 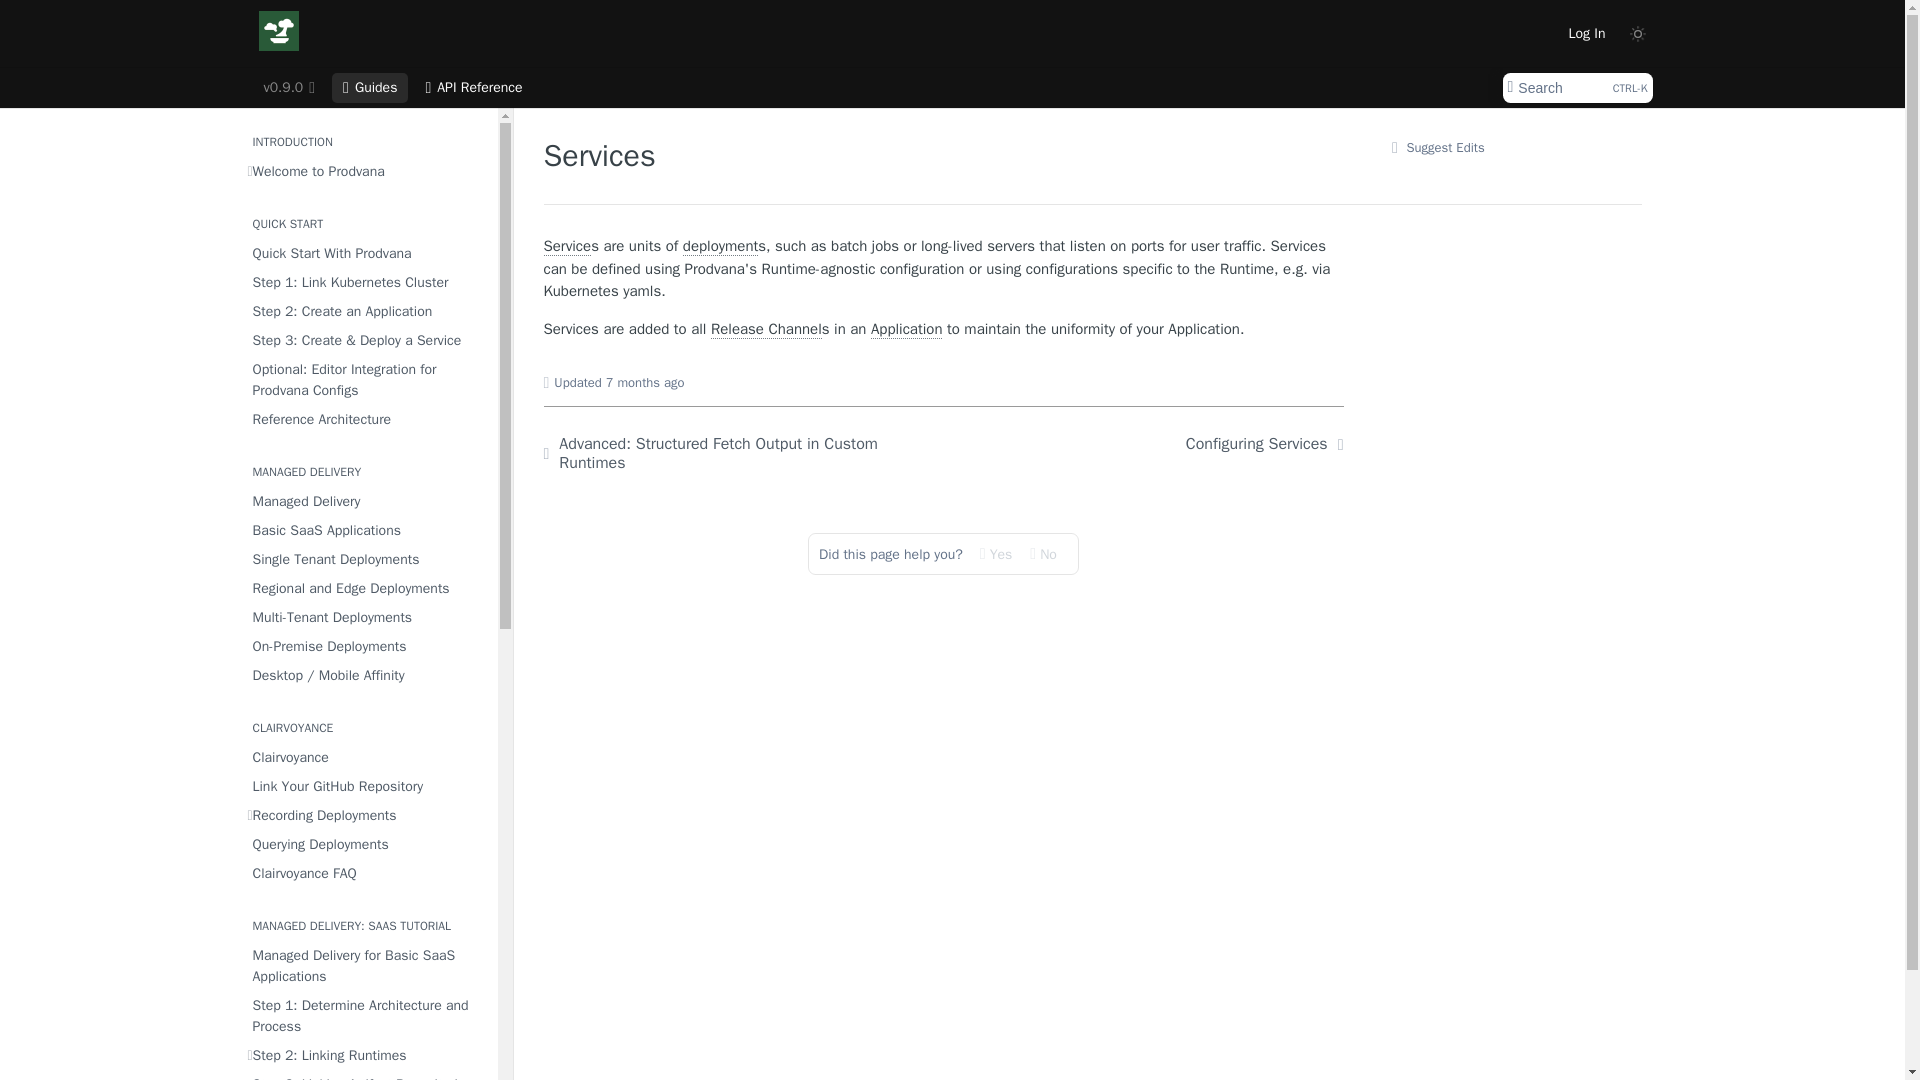 What do you see at coordinates (366, 816) in the screenshot?
I see `Step 2: Create an Application` at bounding box center [366, 816].